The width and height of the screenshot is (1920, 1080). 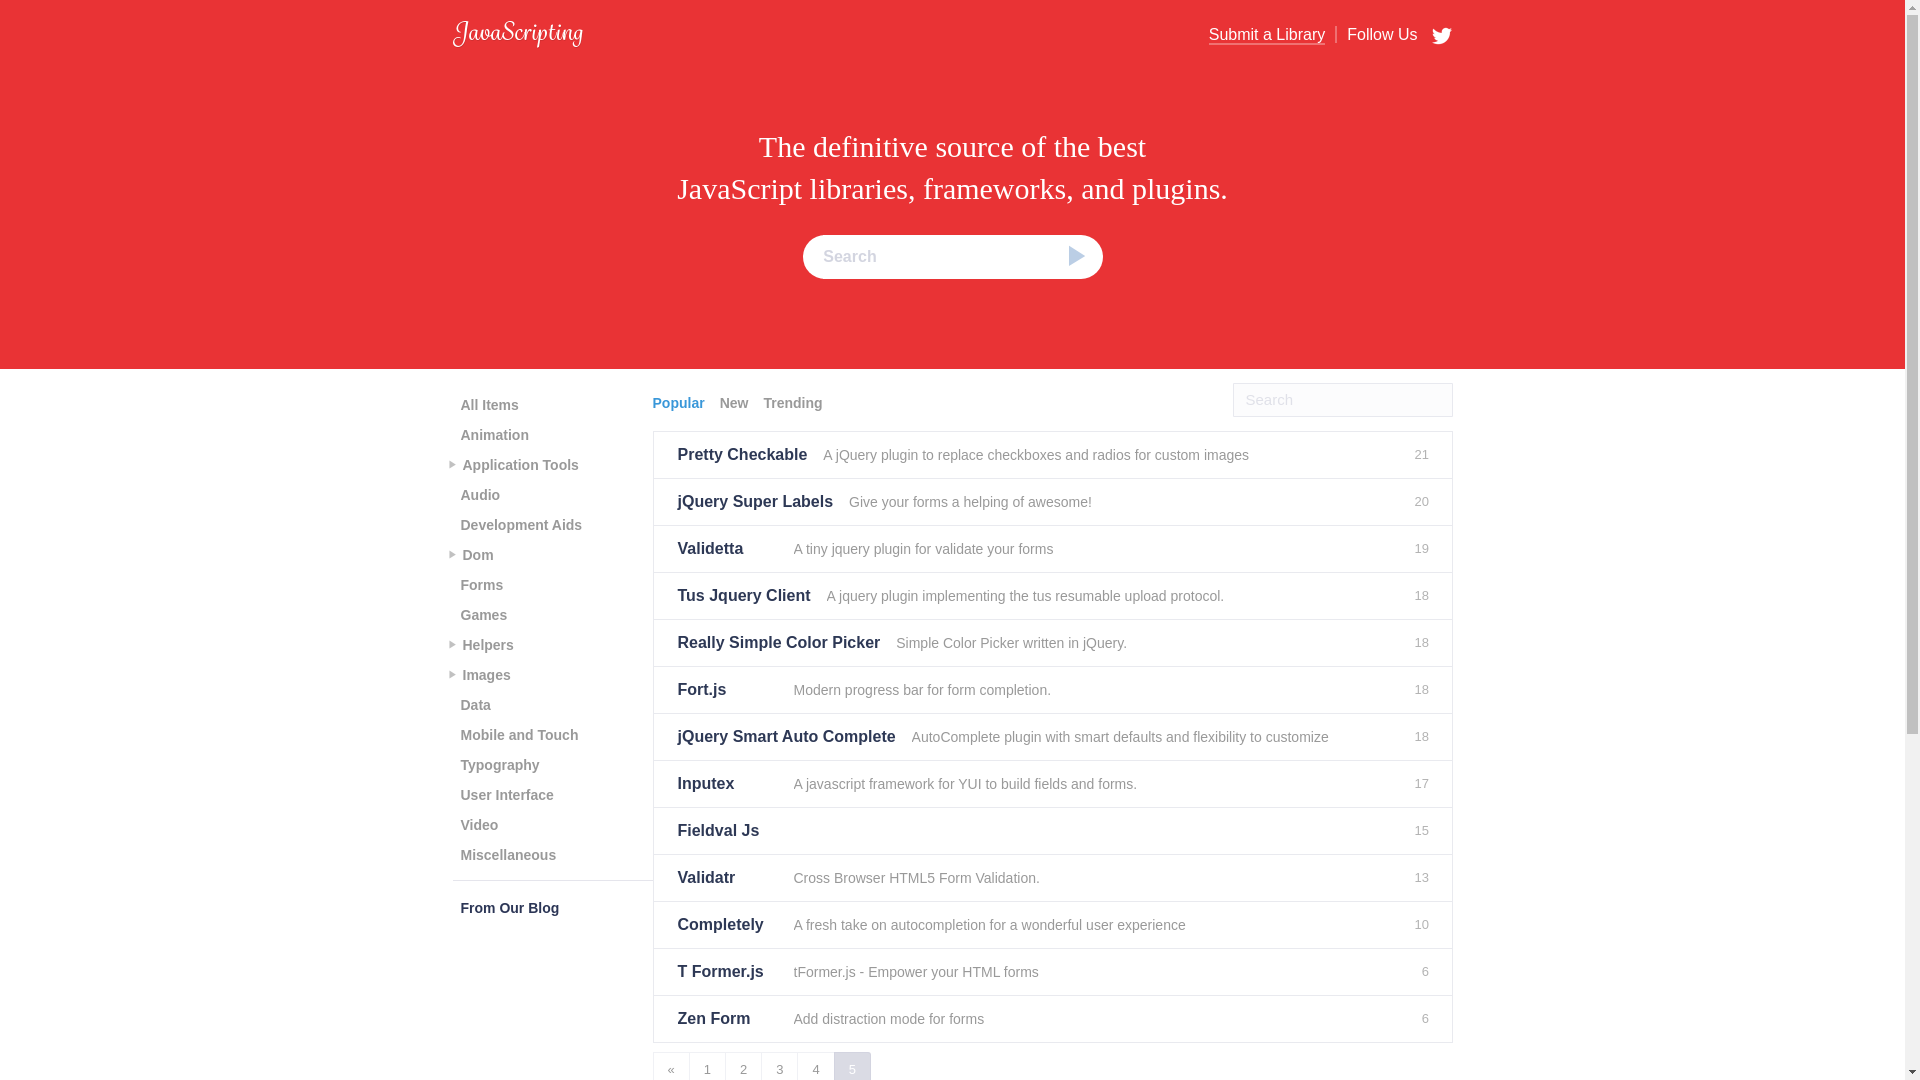 What do you see at coordinates (680, 402) in the screenshot?
I see `Popular` at bounding box center [680, 402].